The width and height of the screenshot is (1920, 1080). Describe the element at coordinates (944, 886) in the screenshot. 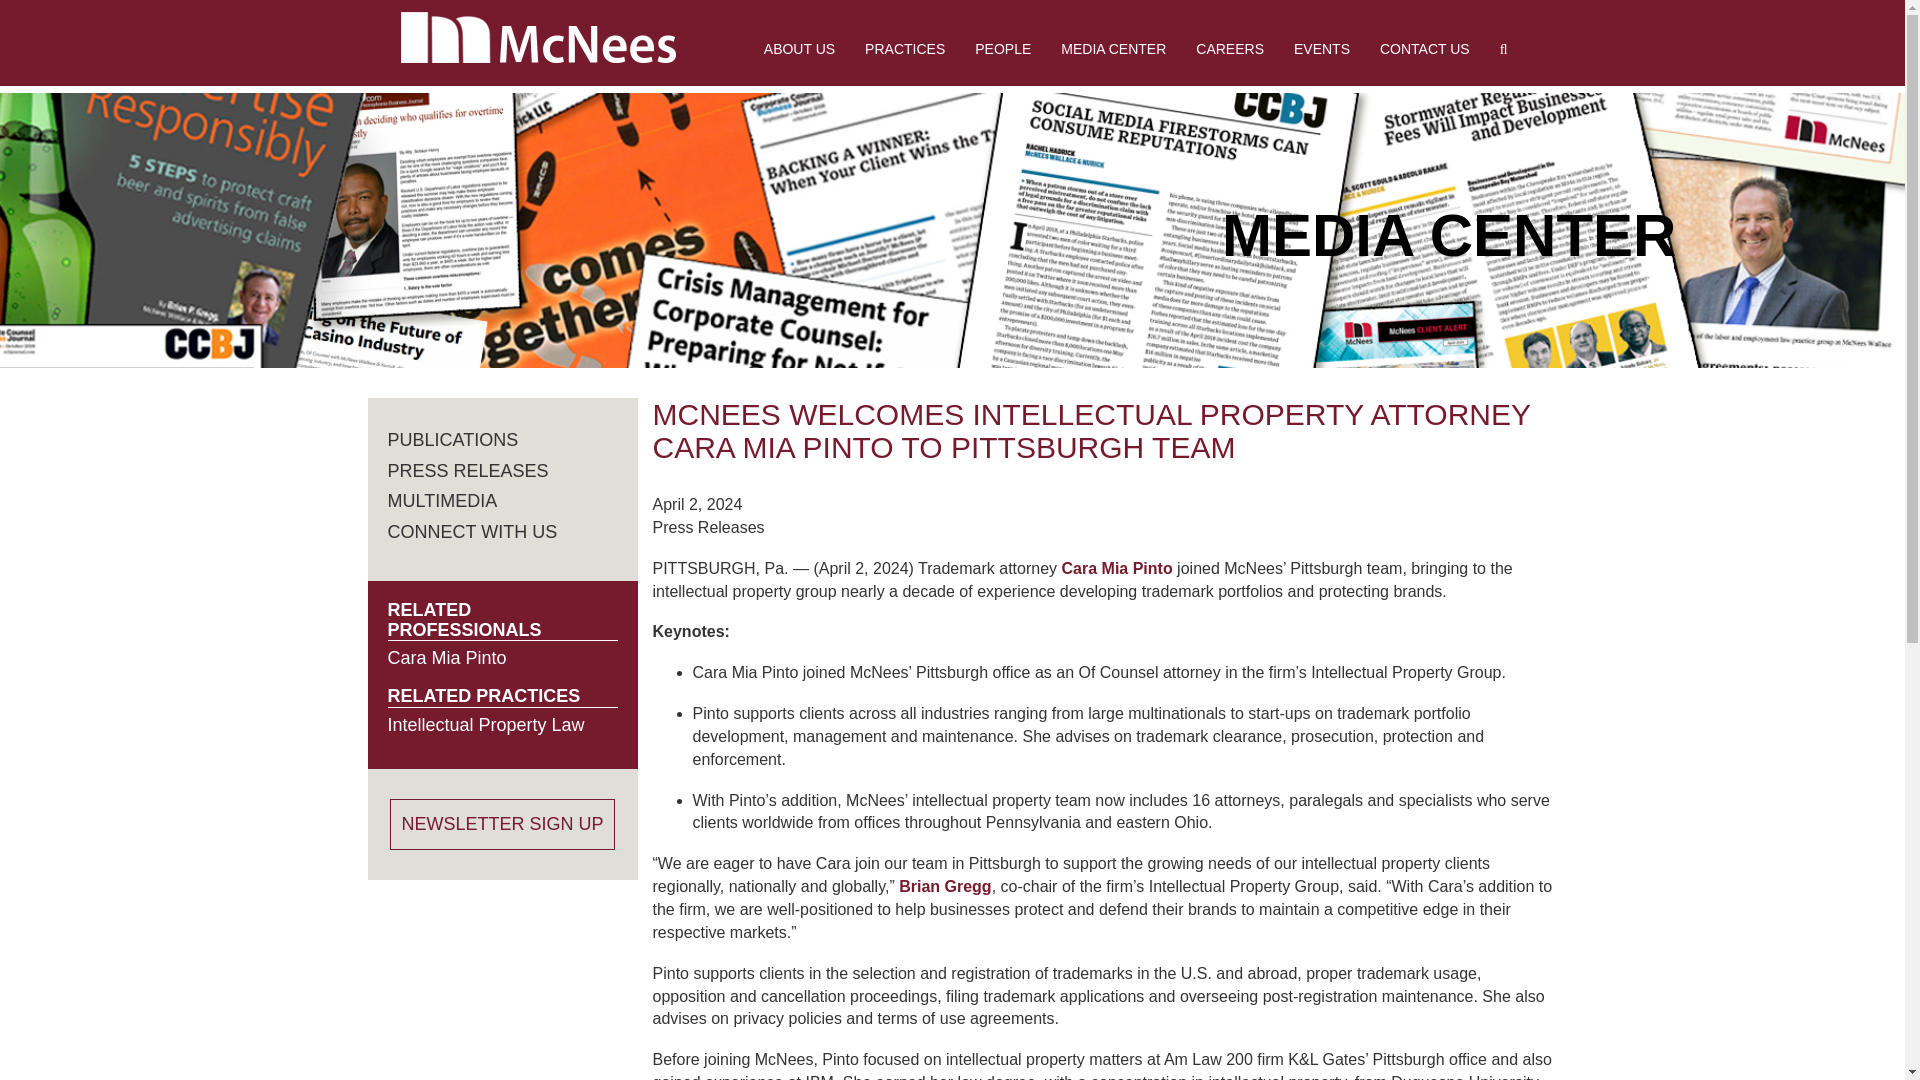

I see `Brian Gregg` at that location.